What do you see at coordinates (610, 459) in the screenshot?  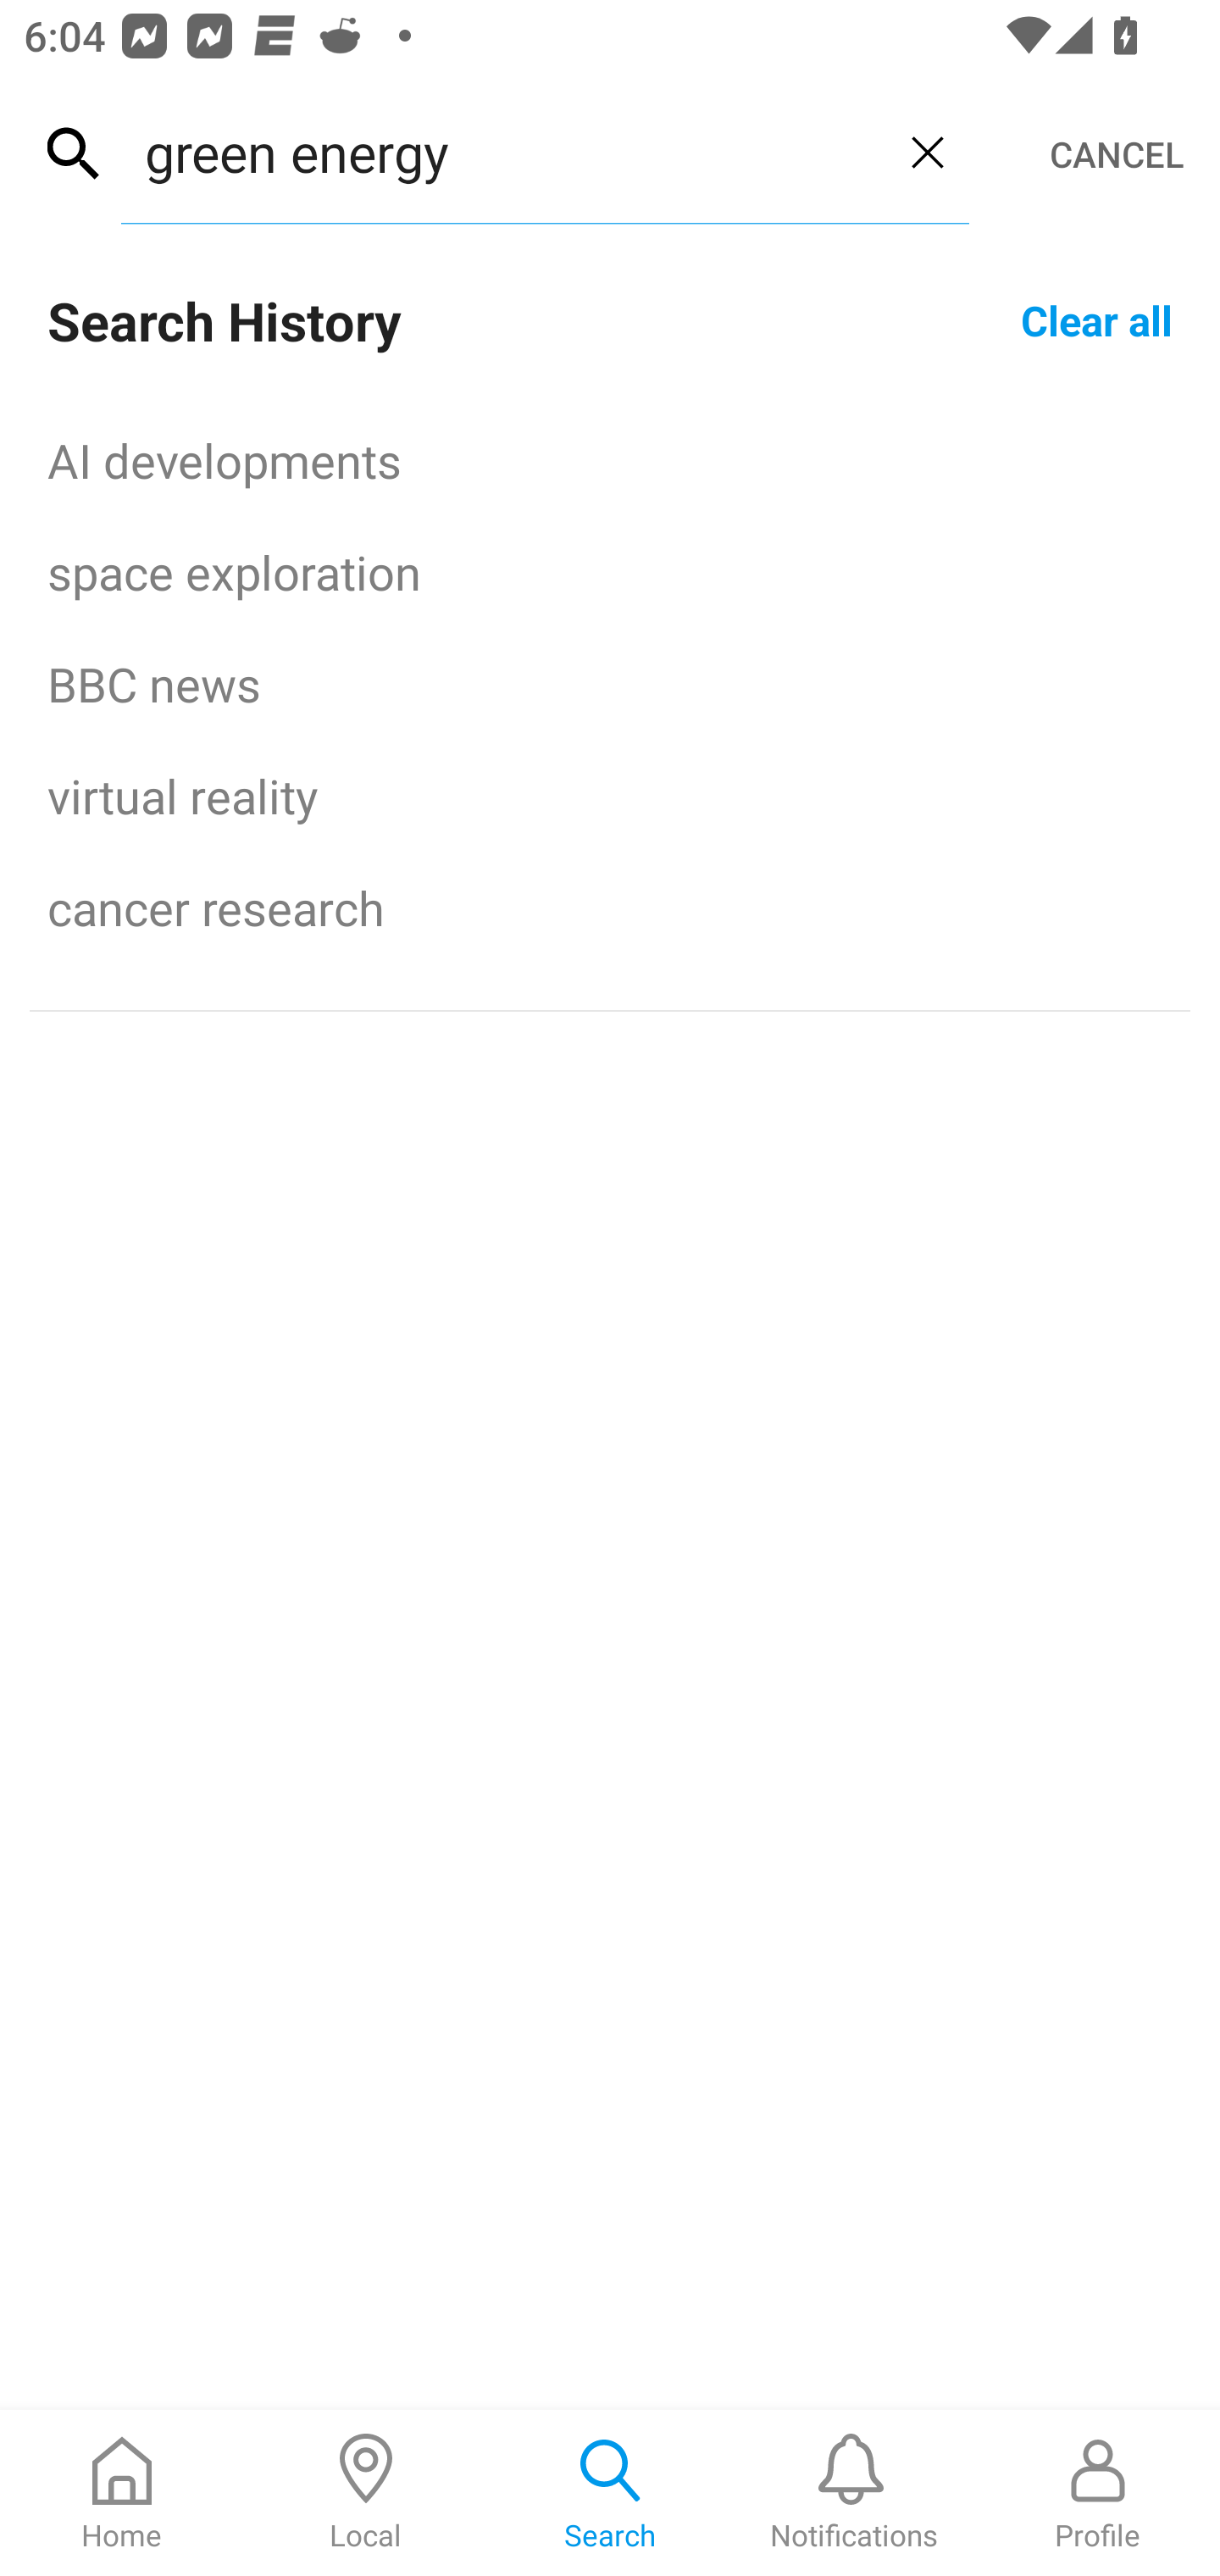 I see `AI developments` at bounding box center [610, 459].